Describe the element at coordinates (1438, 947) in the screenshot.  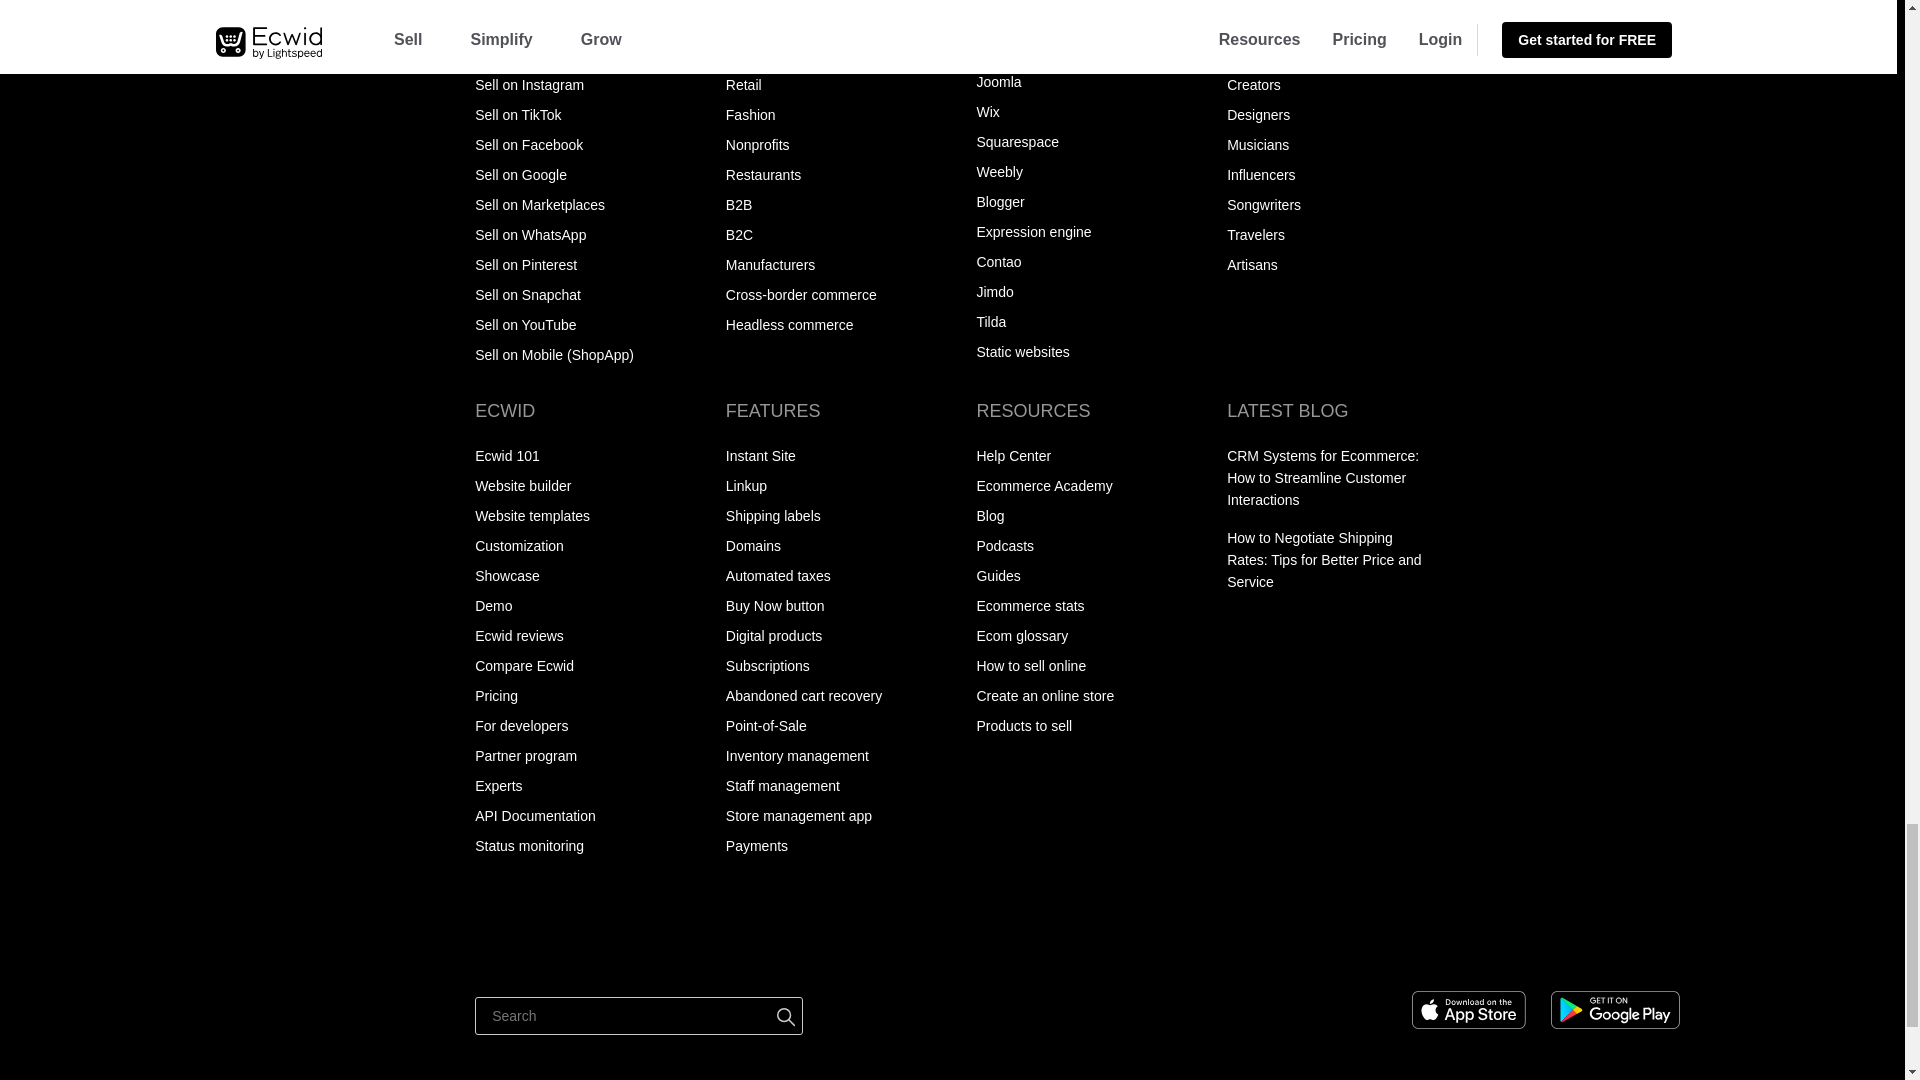
I see `Ecwid blog` at that location.